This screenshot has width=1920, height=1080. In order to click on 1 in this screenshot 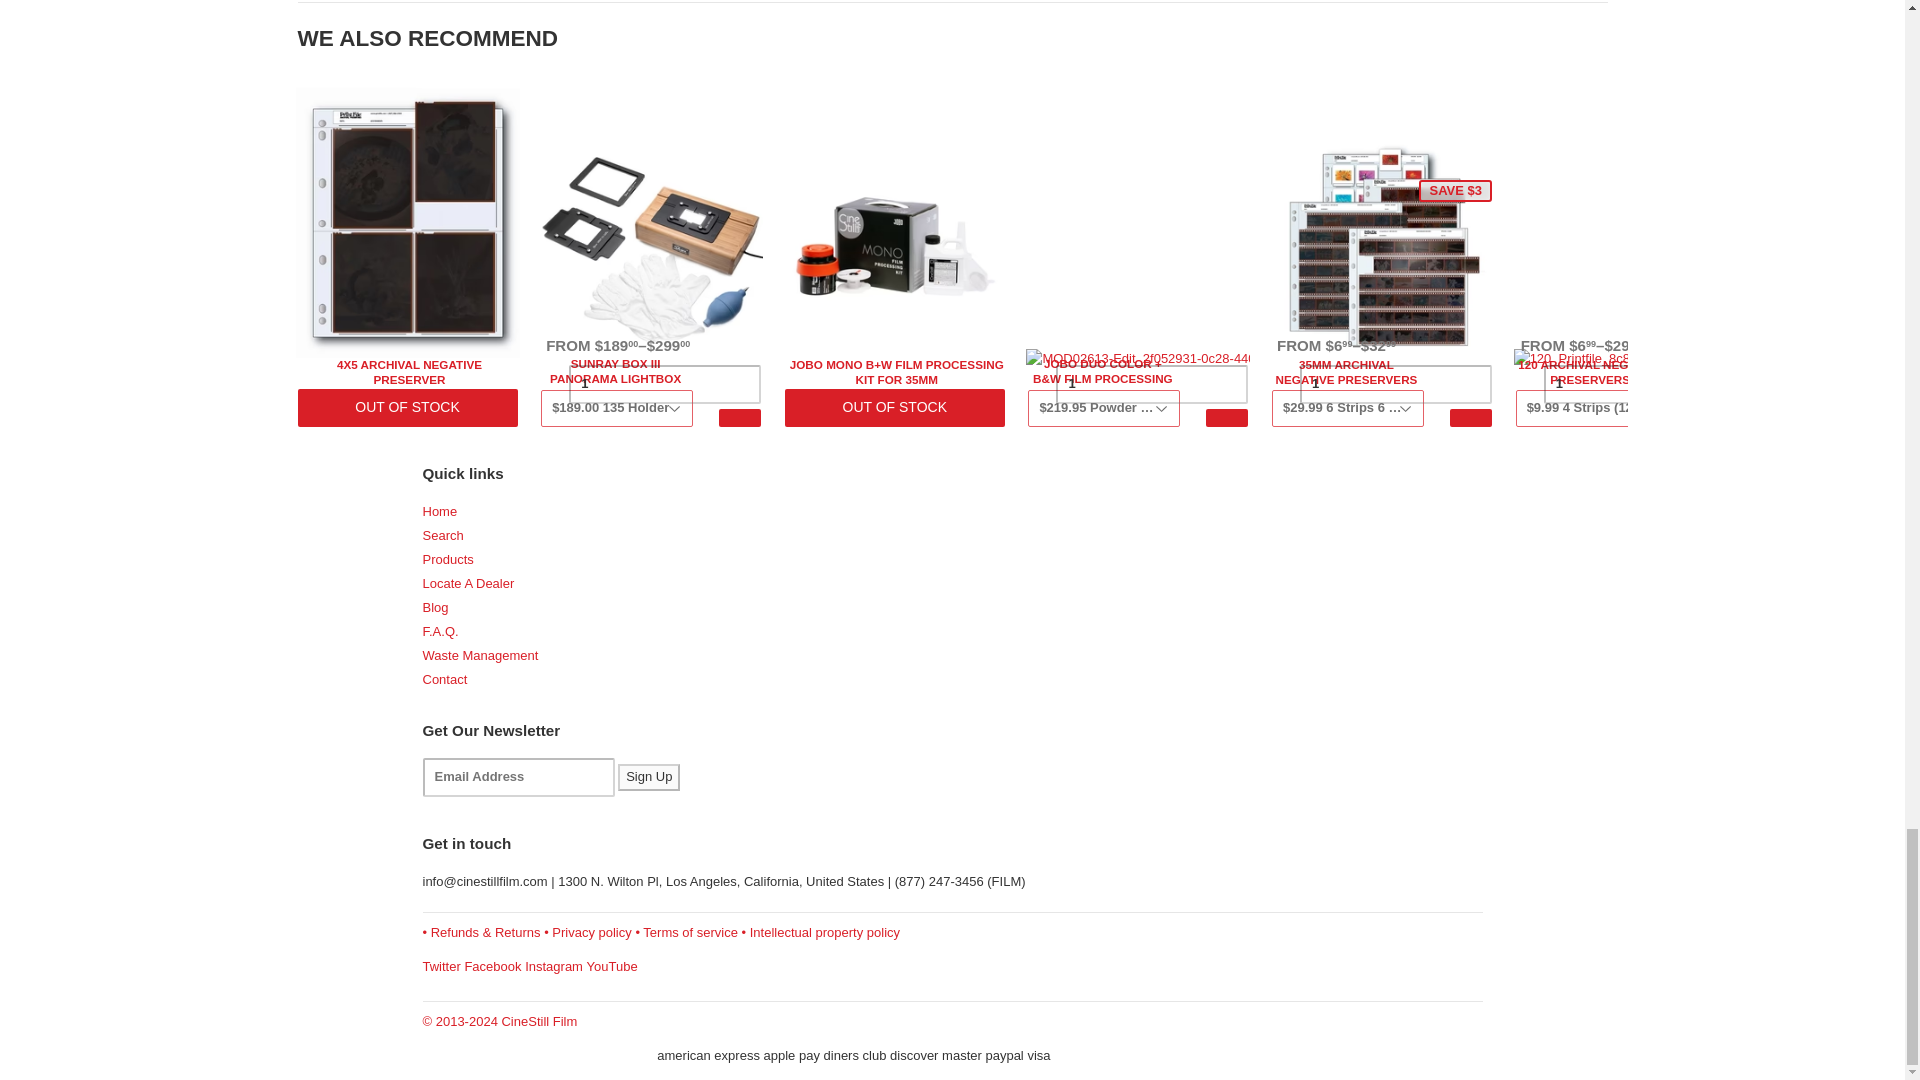, I will do `click(1152, 384)`.